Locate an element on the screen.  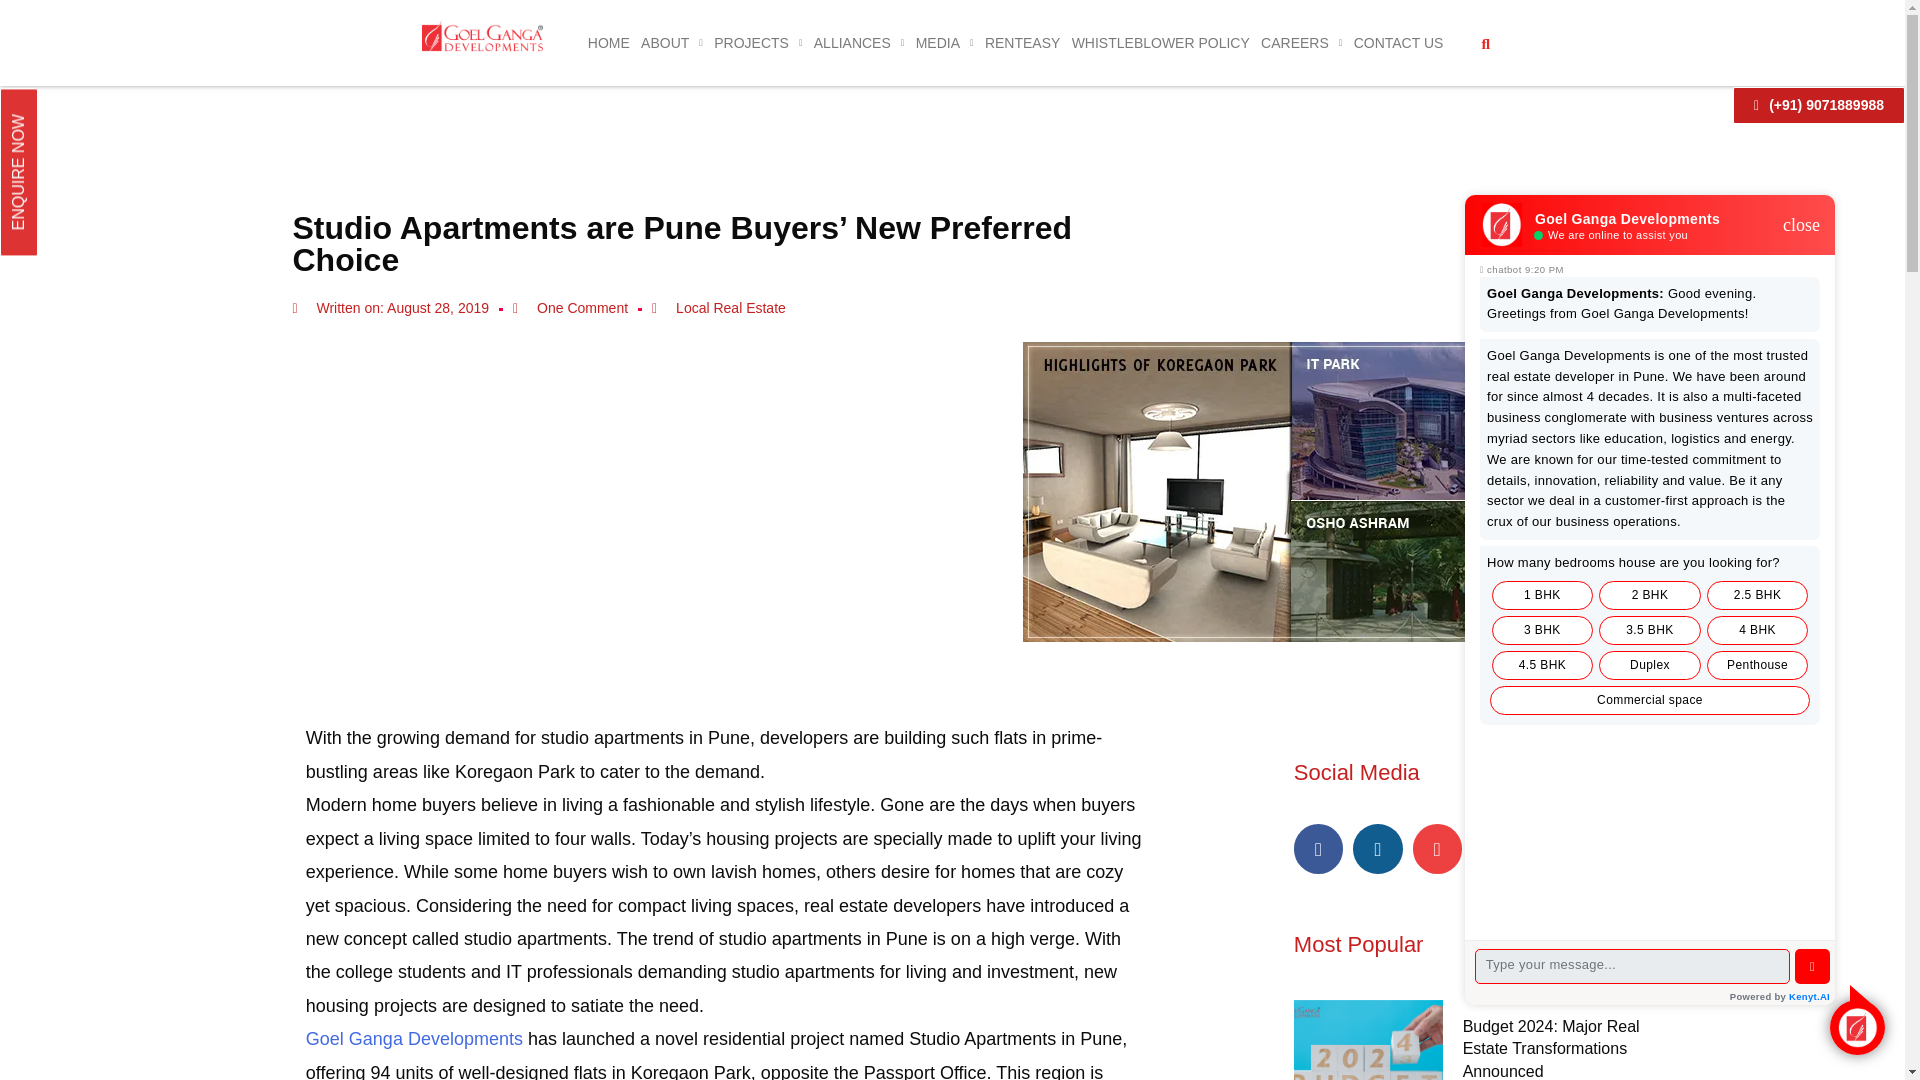
RENTEASY is located at coordinates (1022, 42).